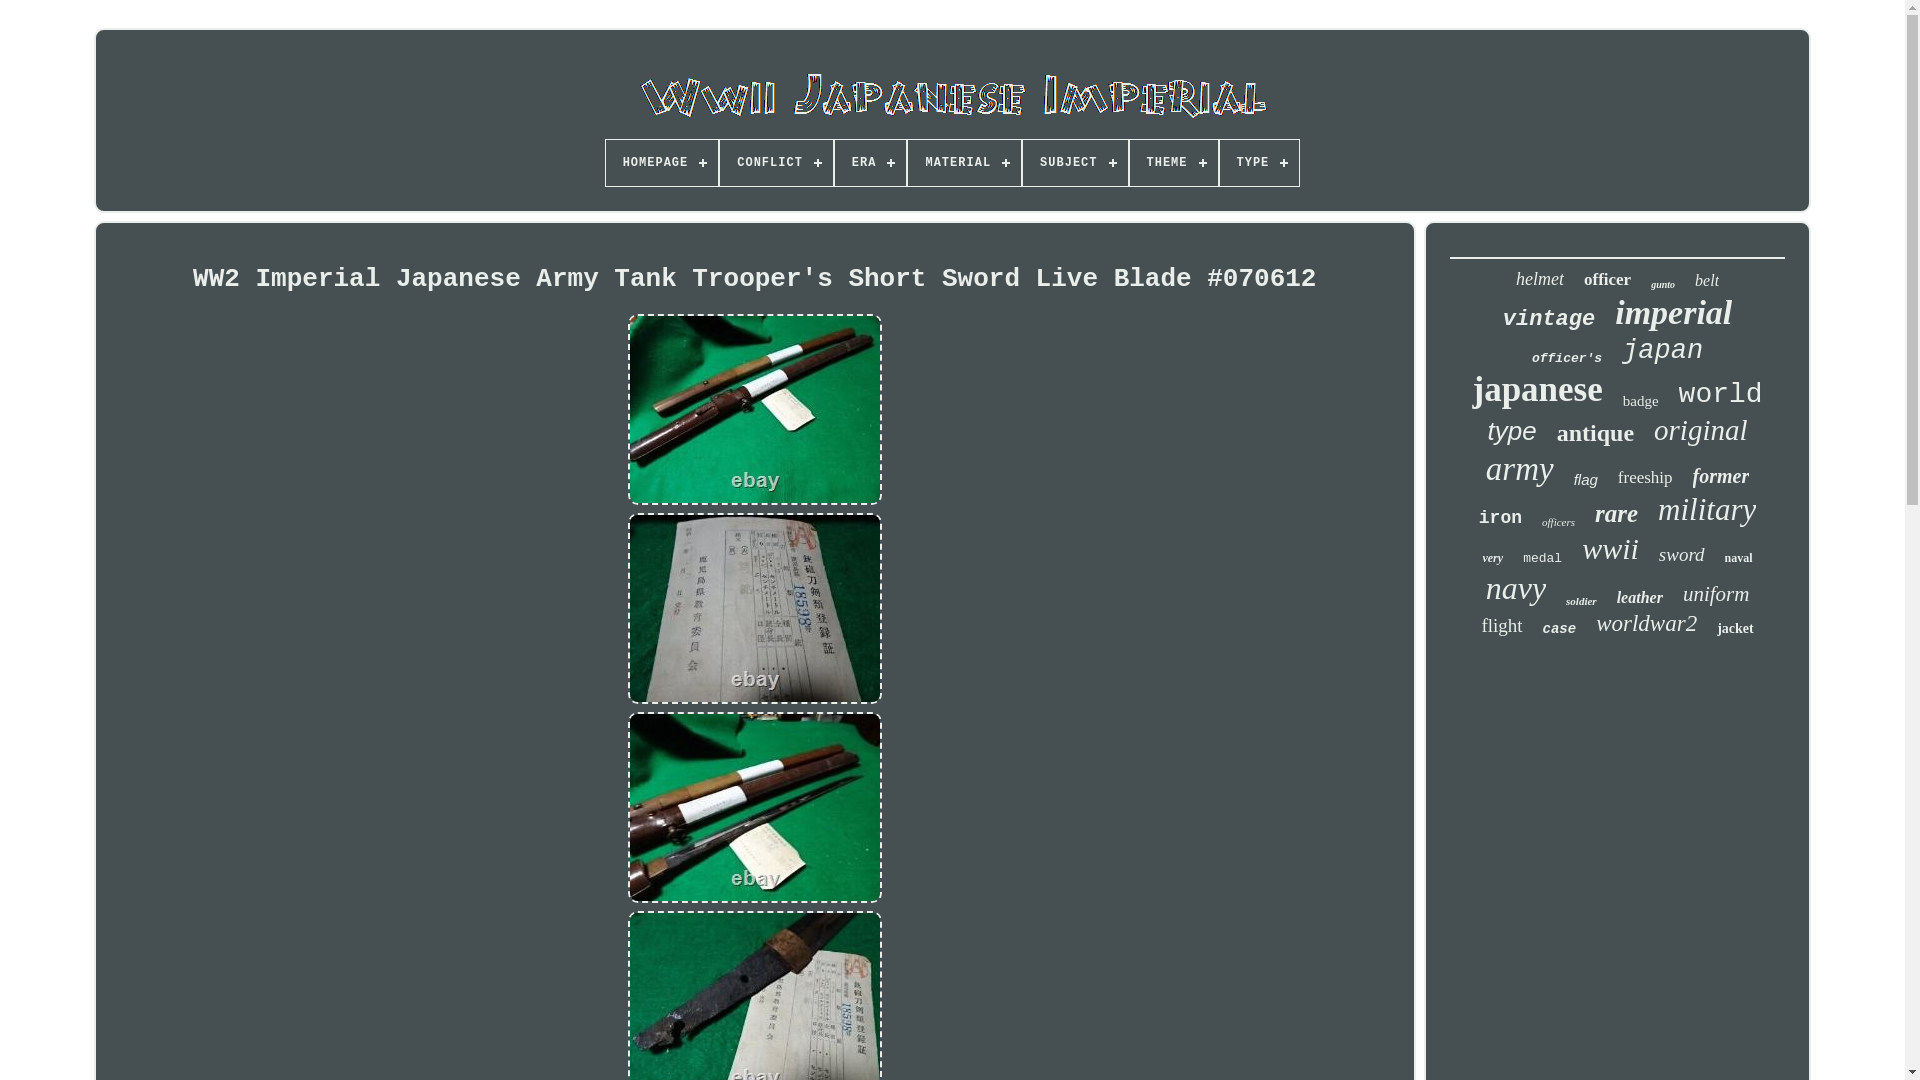 The image size is (1920, 1080). What do you see at coordinates (776, 162) in the screenshot?
I see `CONFLICT` at bounding box center [776, 162].